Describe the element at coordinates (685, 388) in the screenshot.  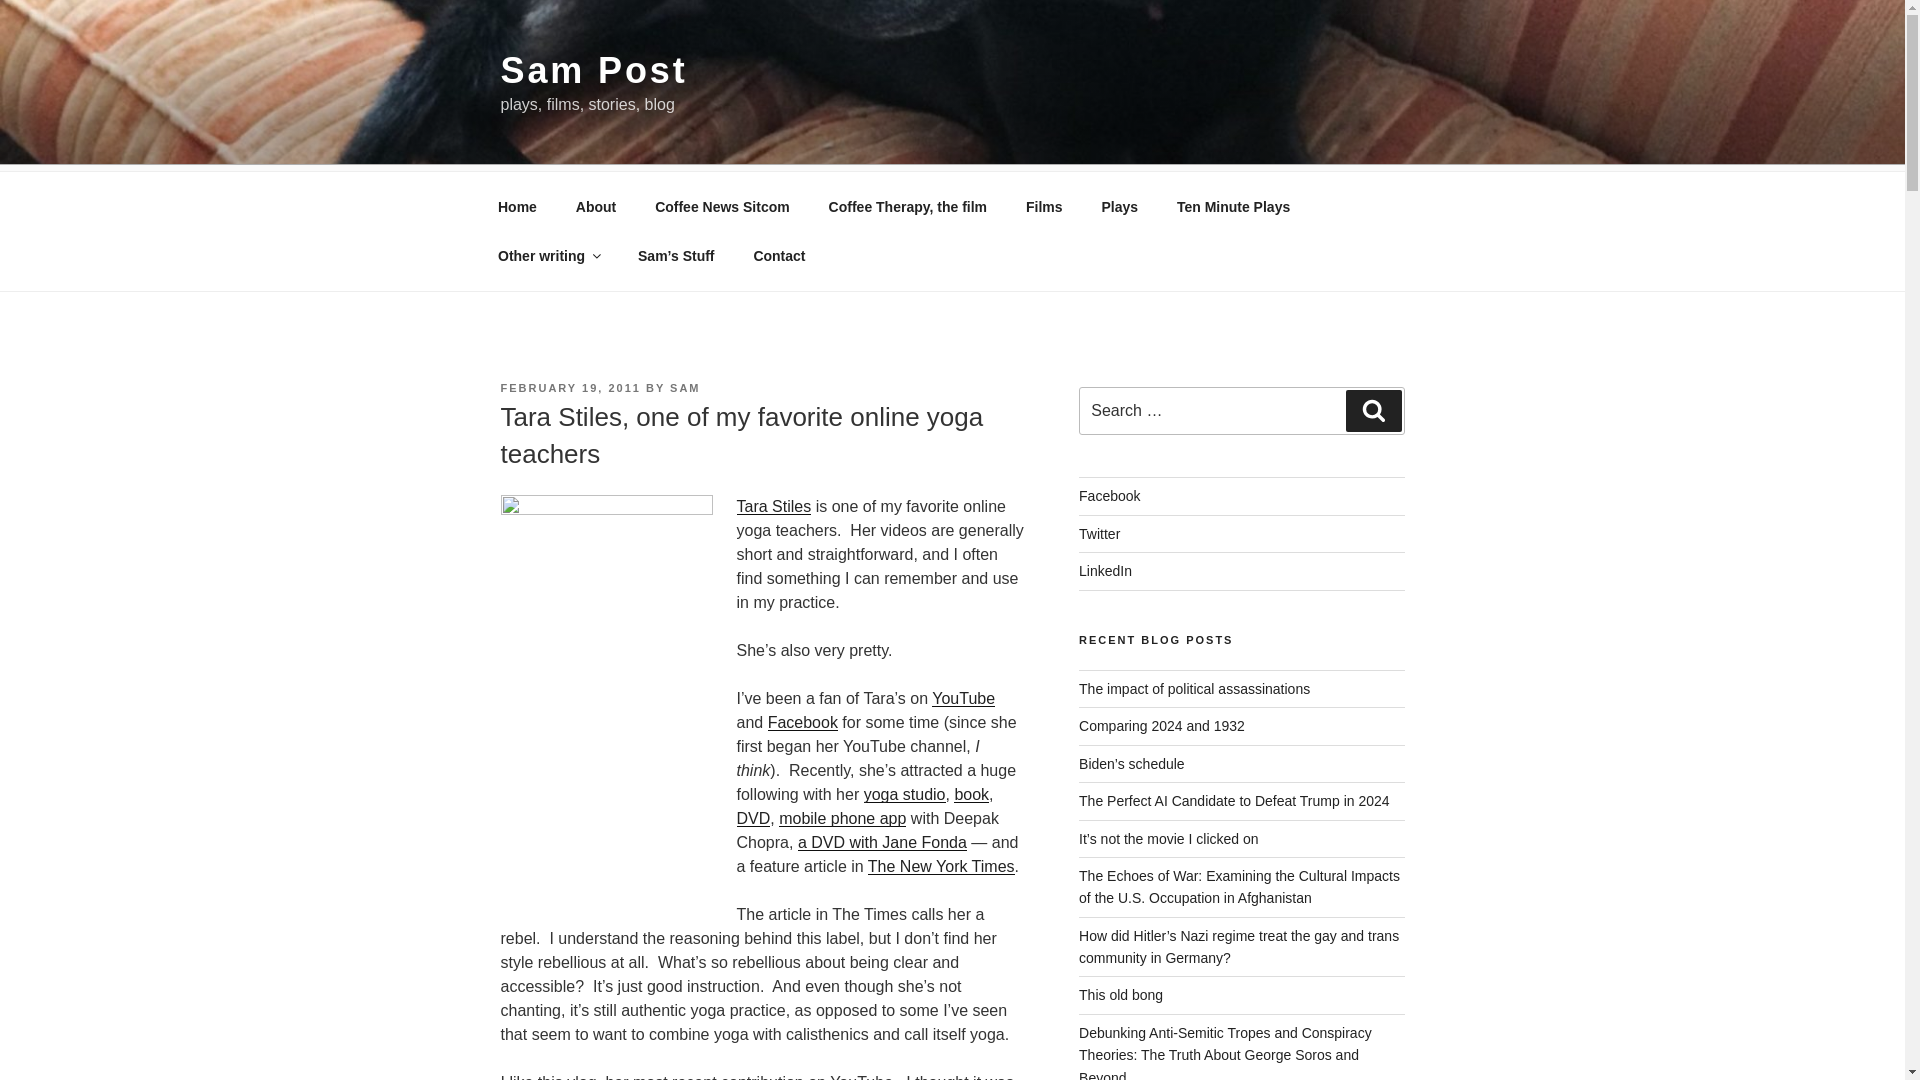
I see `SAM` at that location.